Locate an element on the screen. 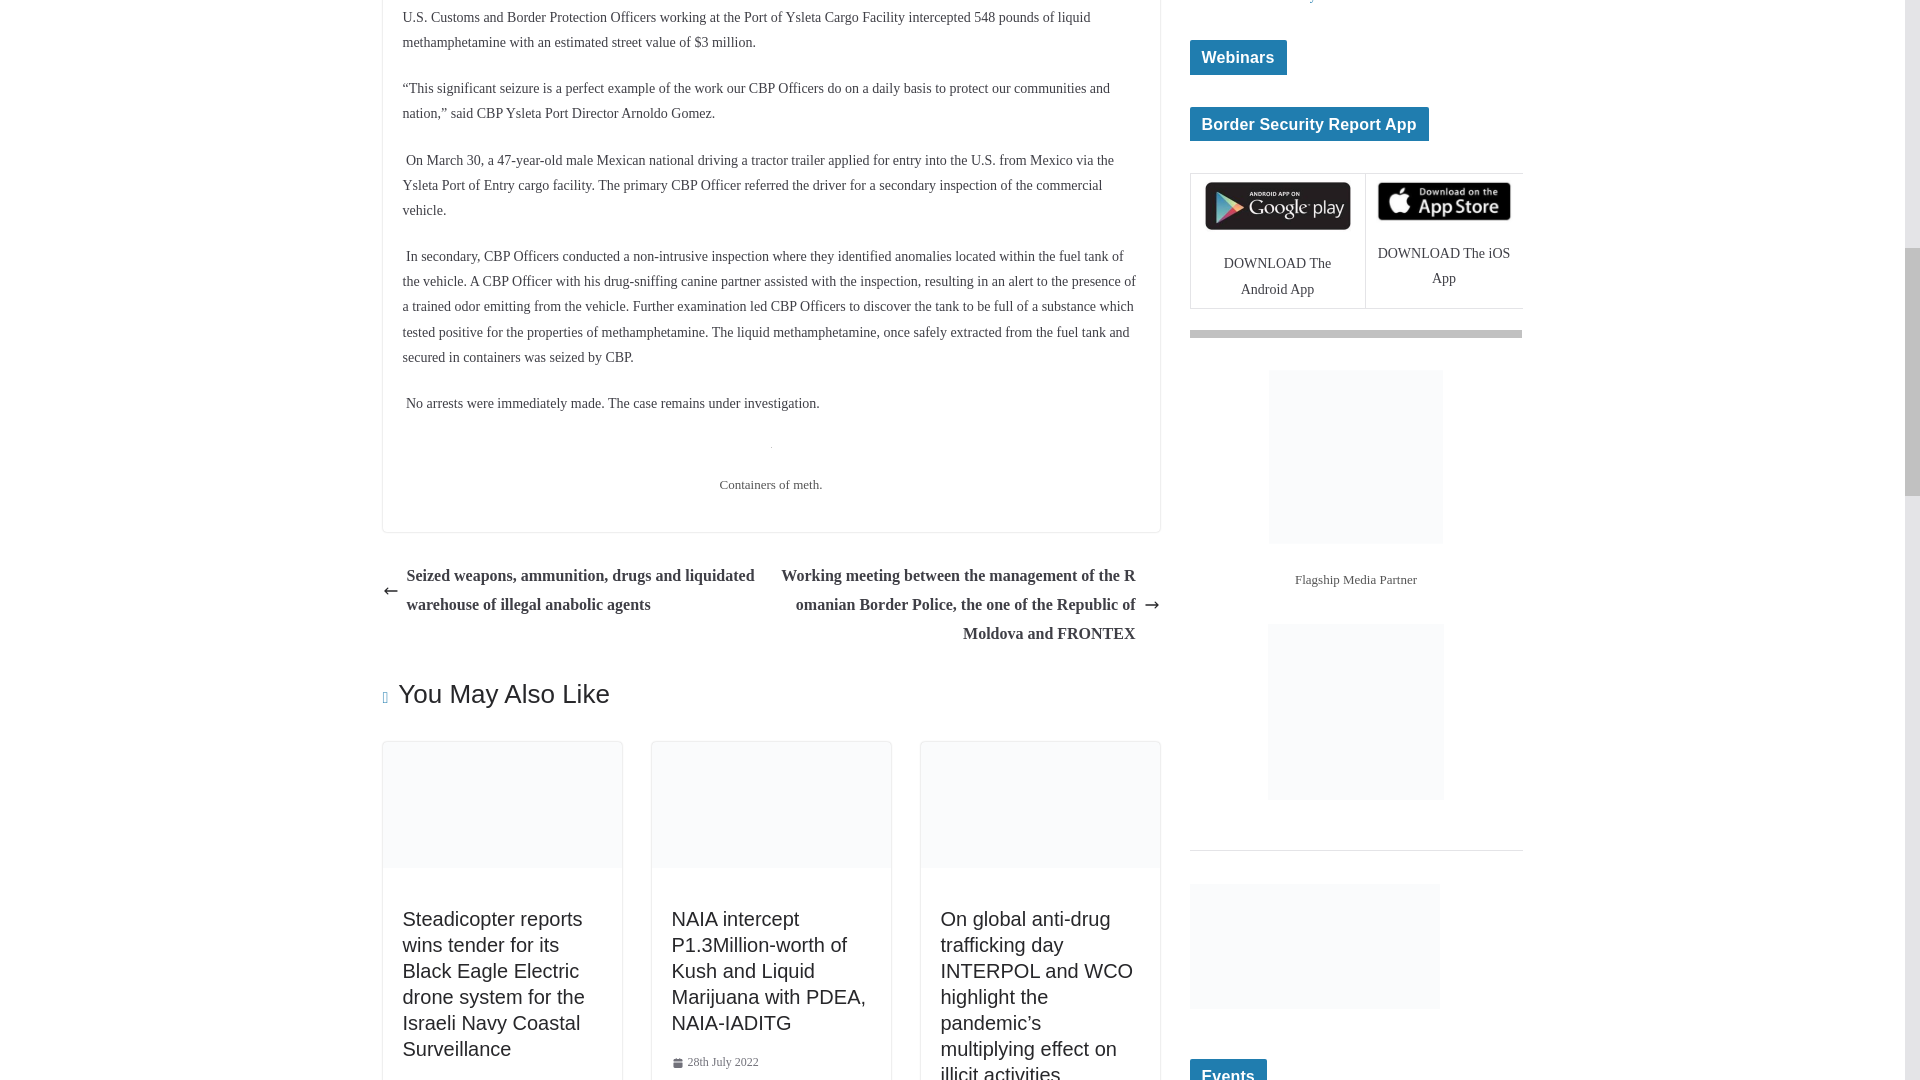 The width and height of the screenshot is (1920, 1080). 12:12 pm is located at coordinates (715, 1062).